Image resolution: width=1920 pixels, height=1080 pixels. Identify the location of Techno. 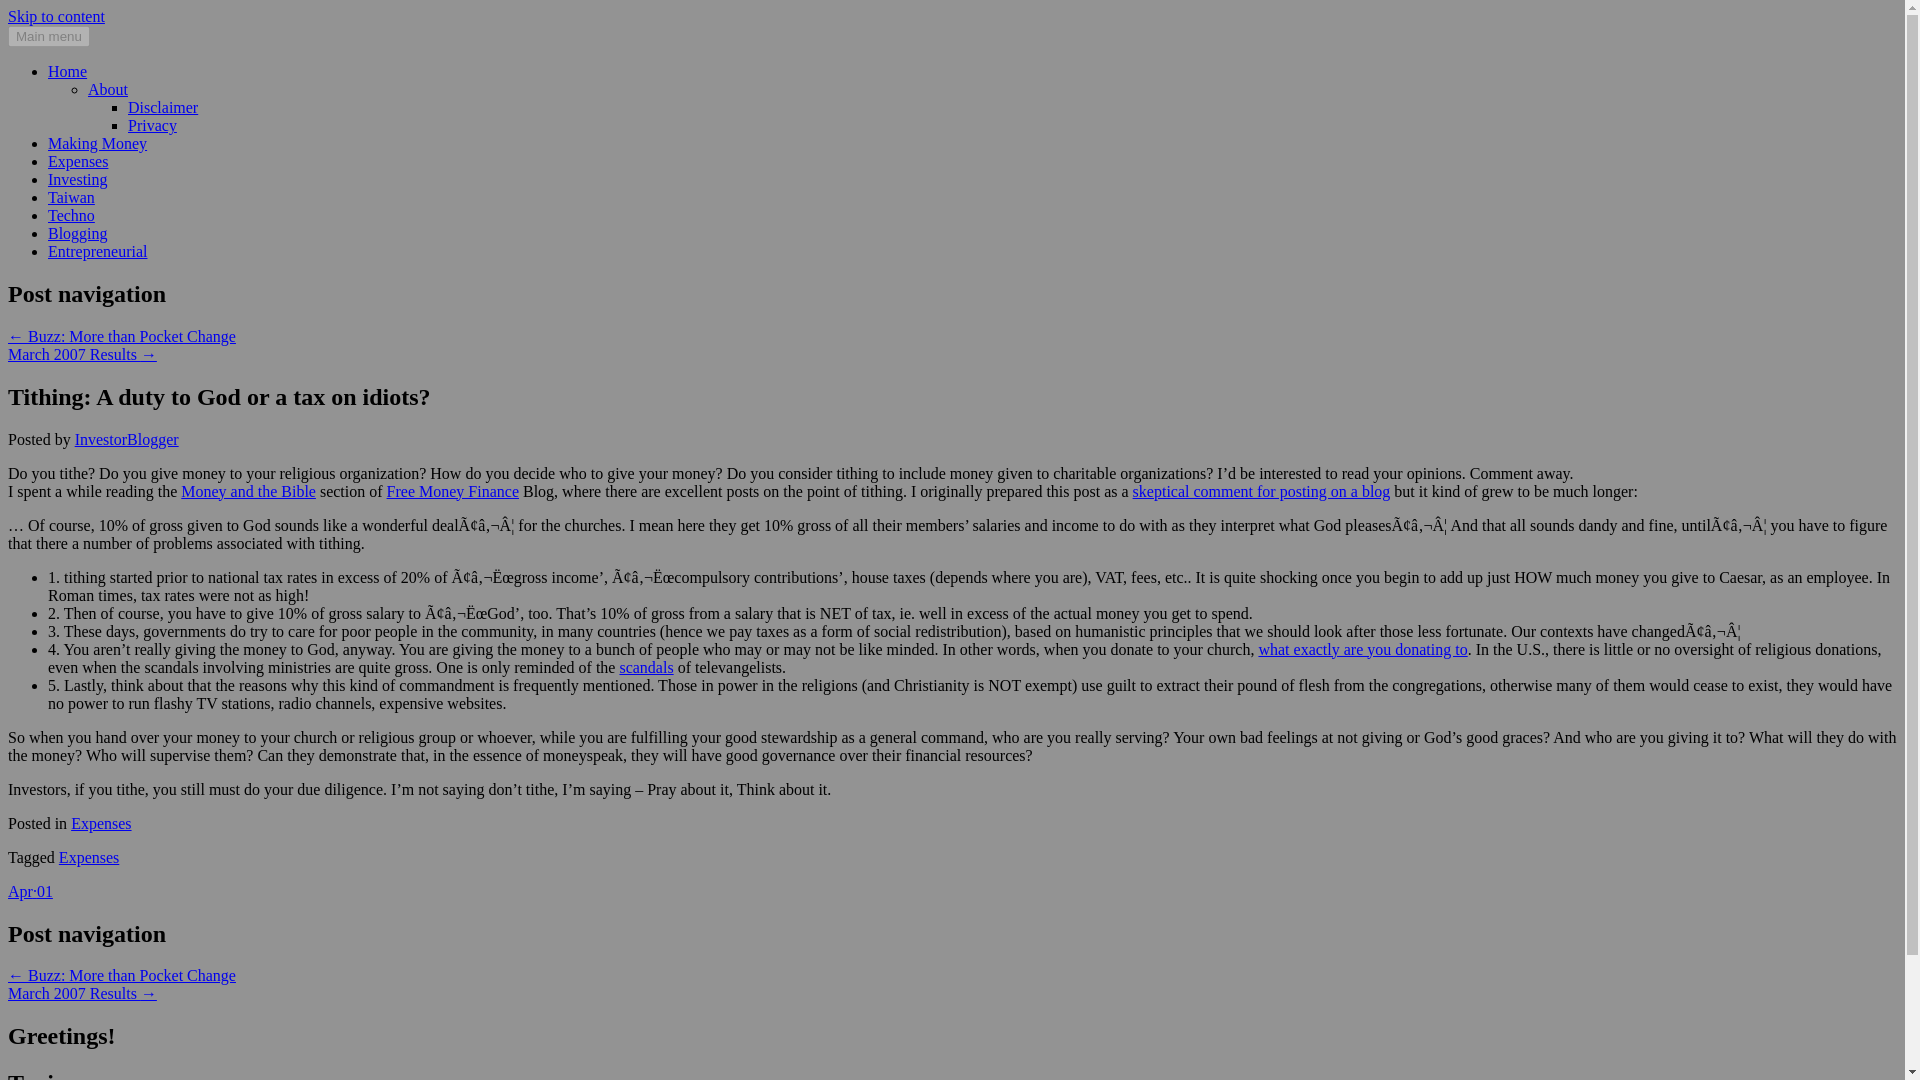
(71, 215).